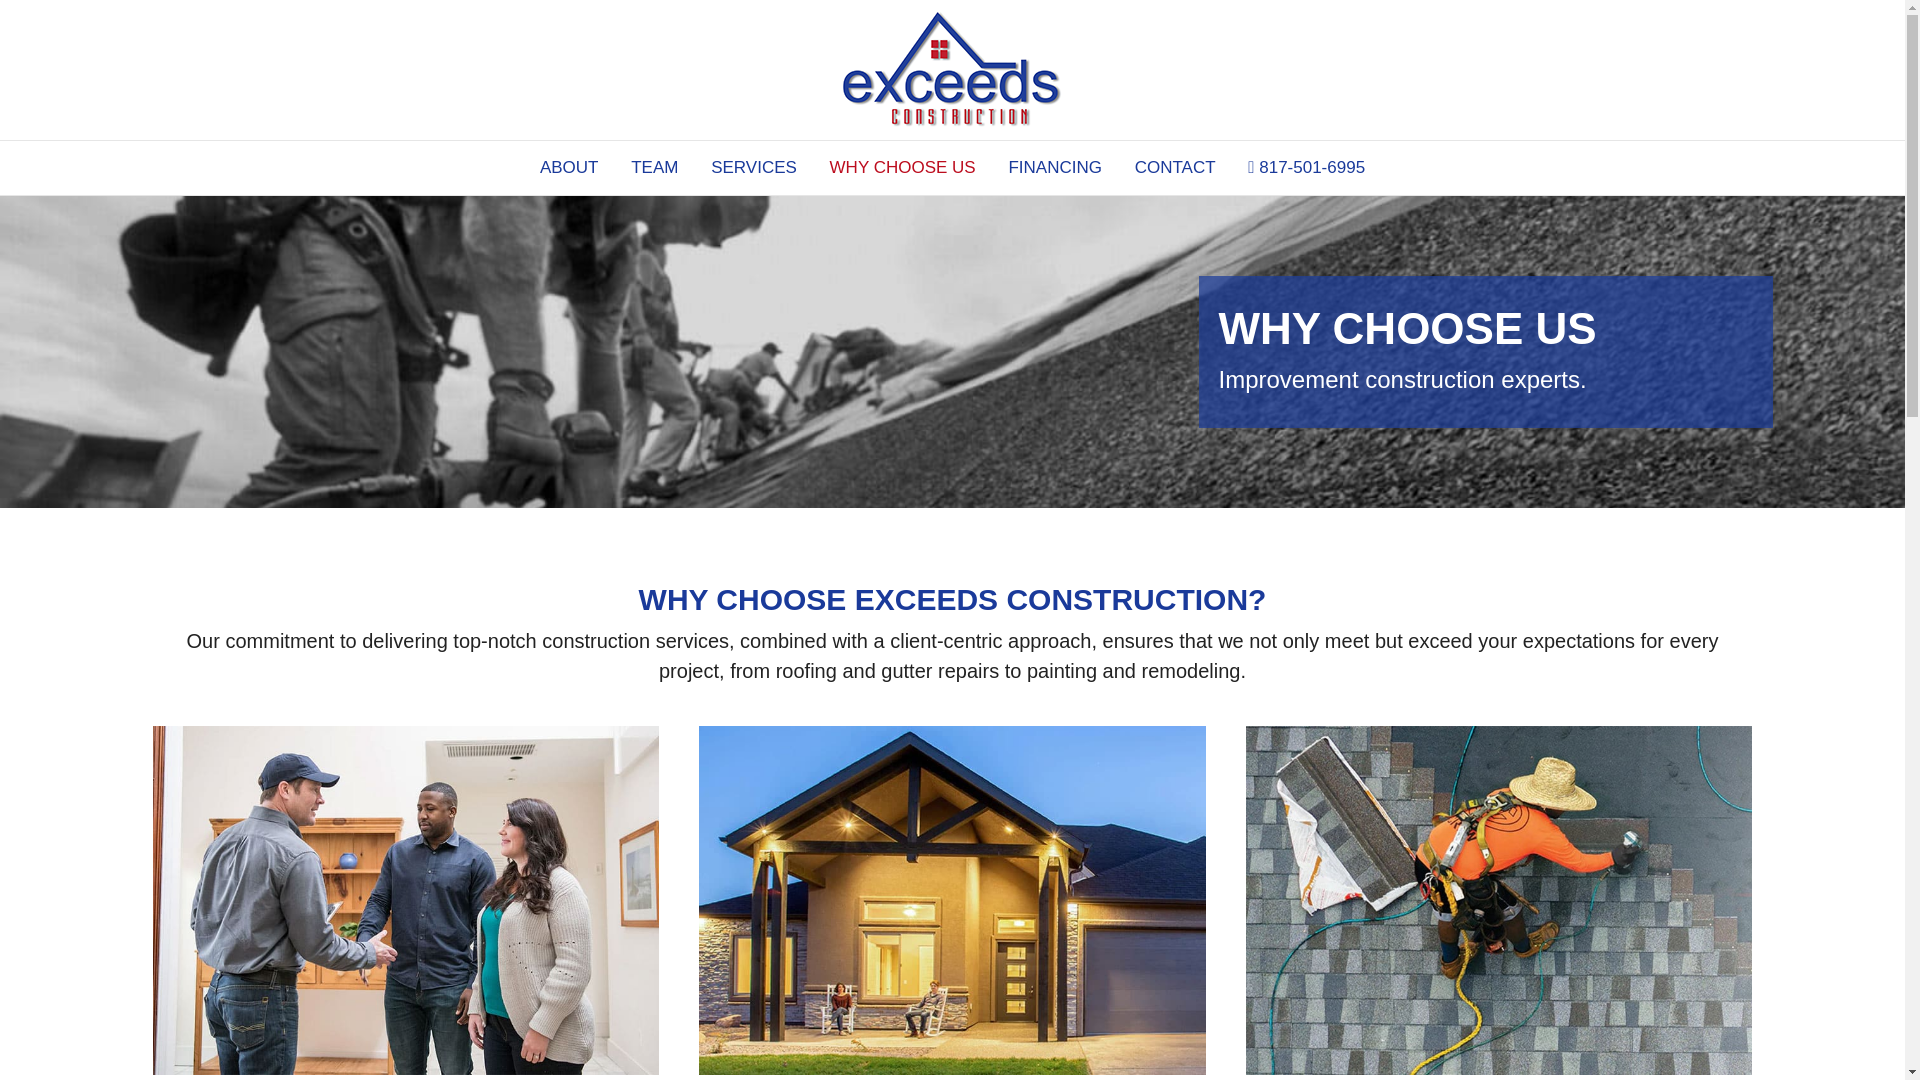 Image resolution: width=1920 pixels, height=1080 pixels. What do you see at coordinates (952, 899) in the screenshot?
I see `homeowners` at bounding box center [952, 899].